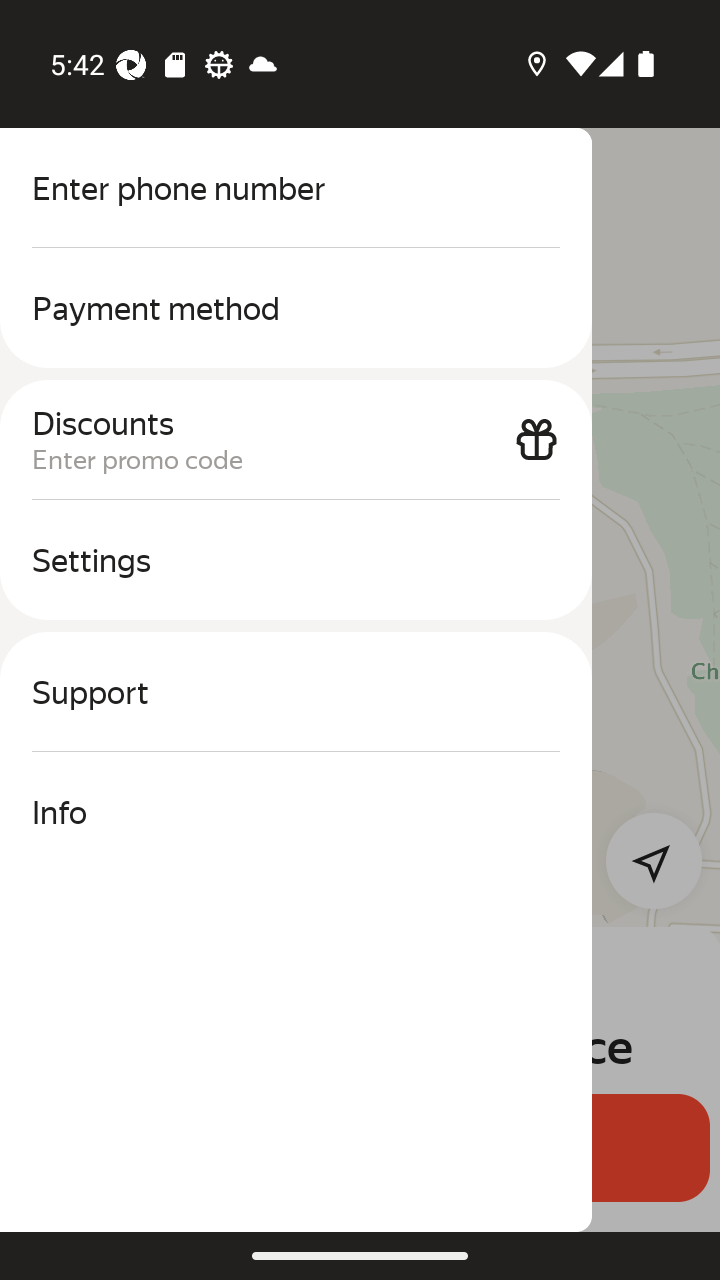 The image size is (720, 1280). What do you see at coordinates (296, 308) in the screenshot?
I see `Payment method` at bounding box center [296, 308].